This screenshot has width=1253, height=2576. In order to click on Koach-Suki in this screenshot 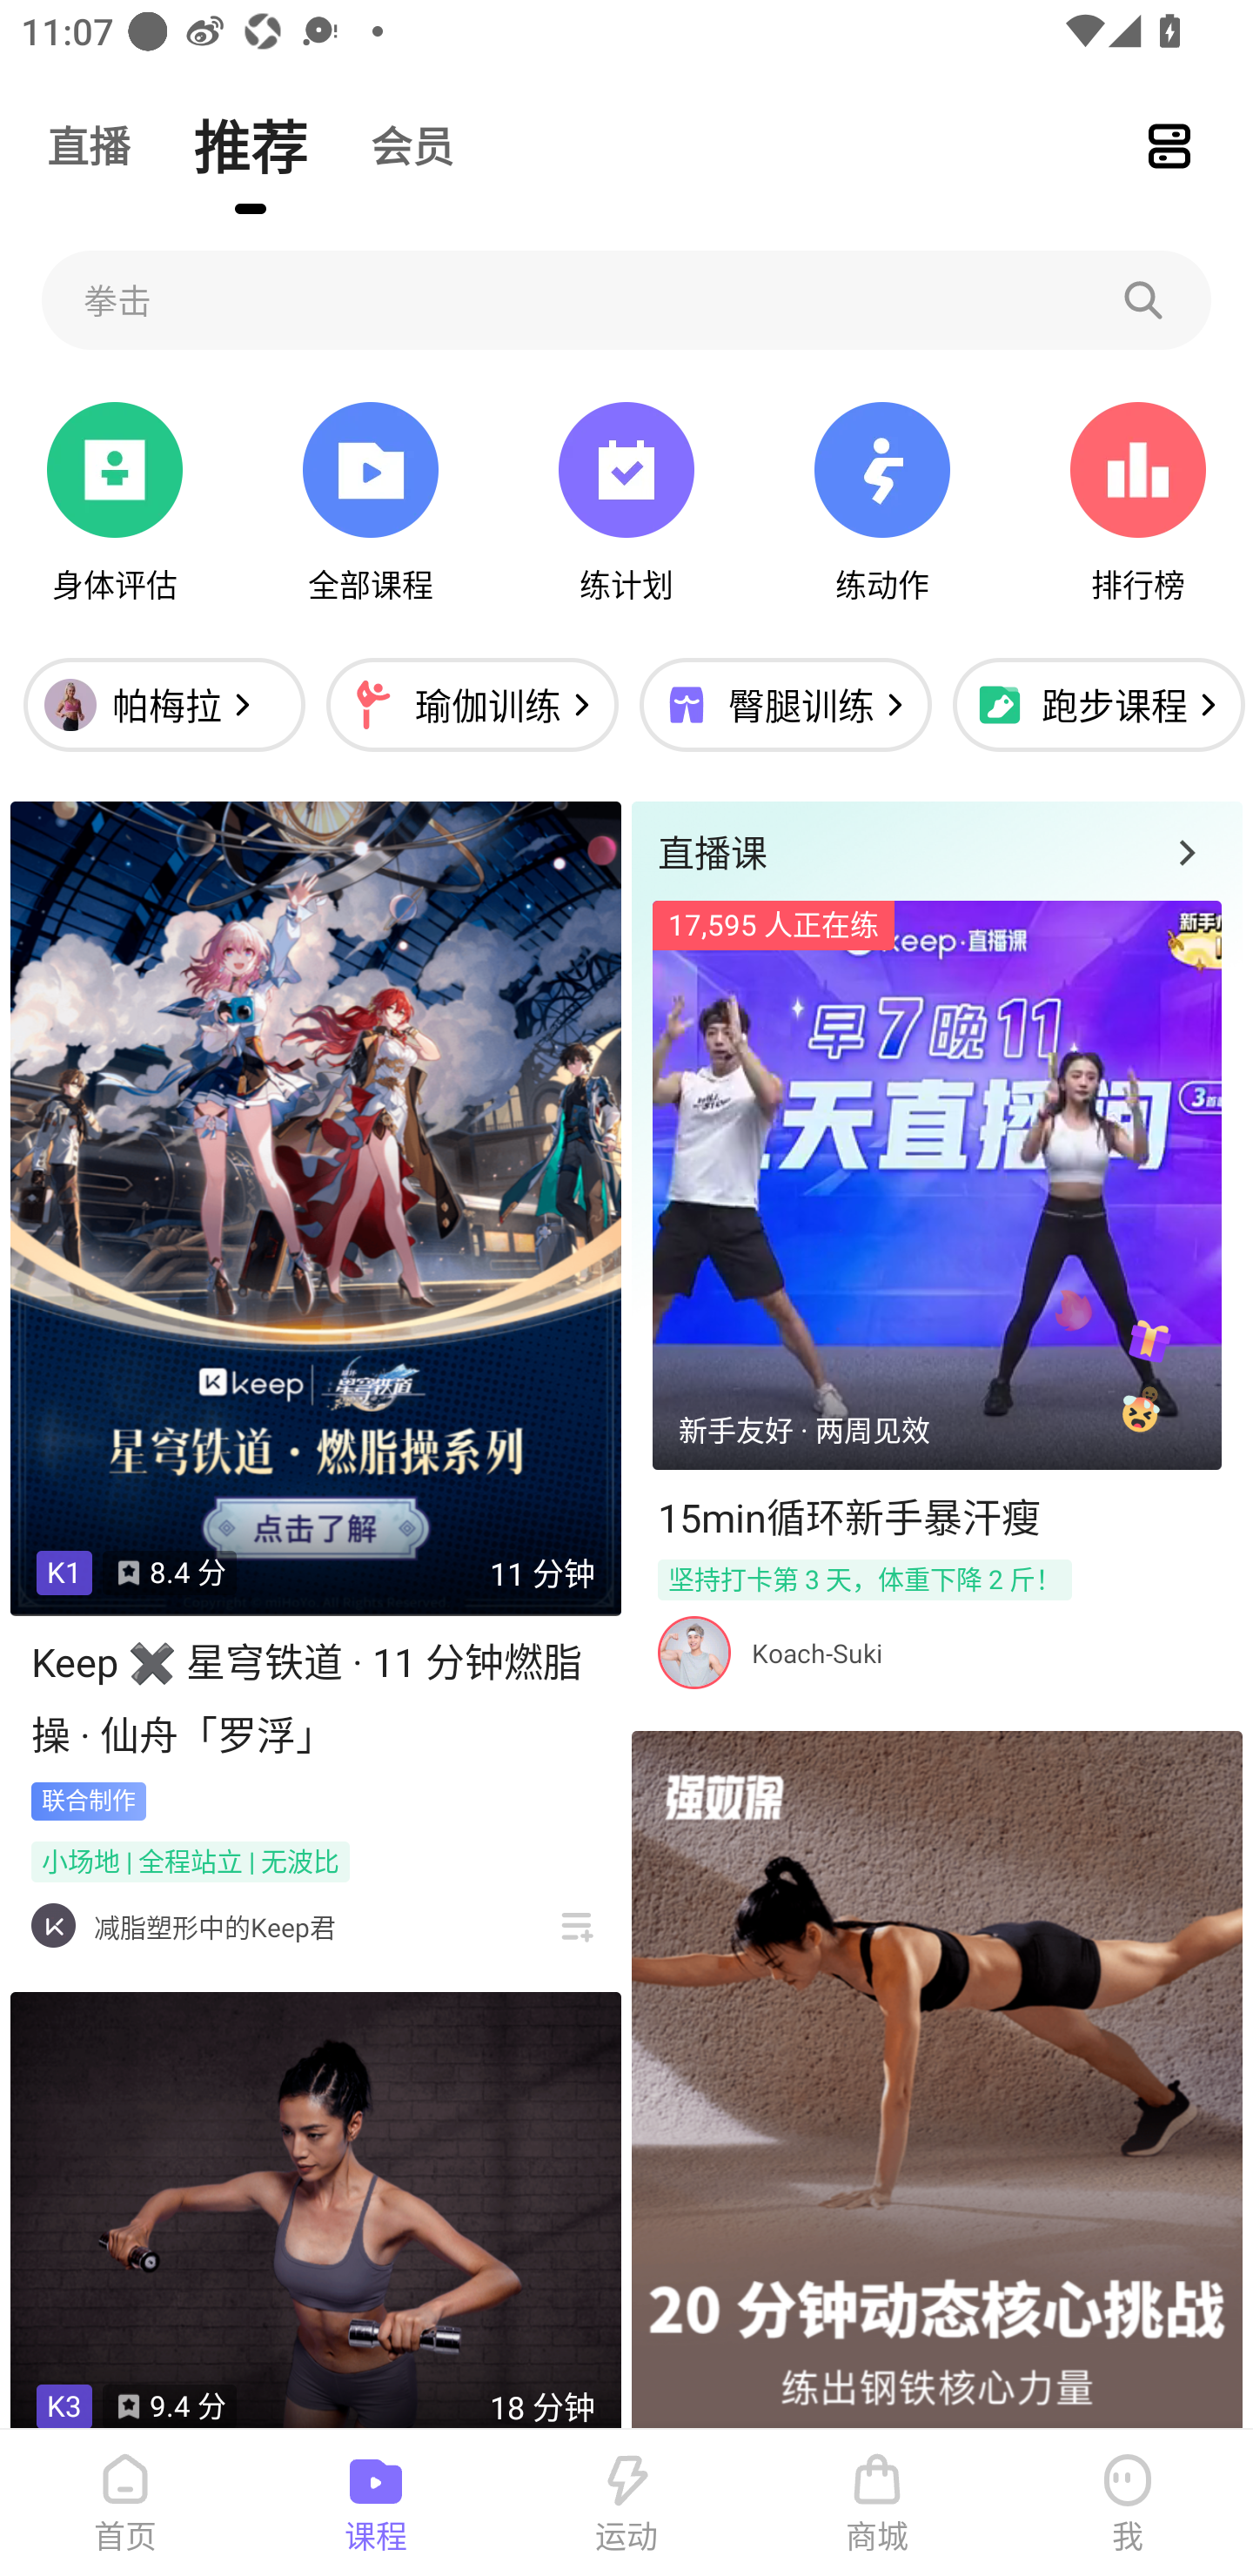, I will do `click(816, 1654)`.